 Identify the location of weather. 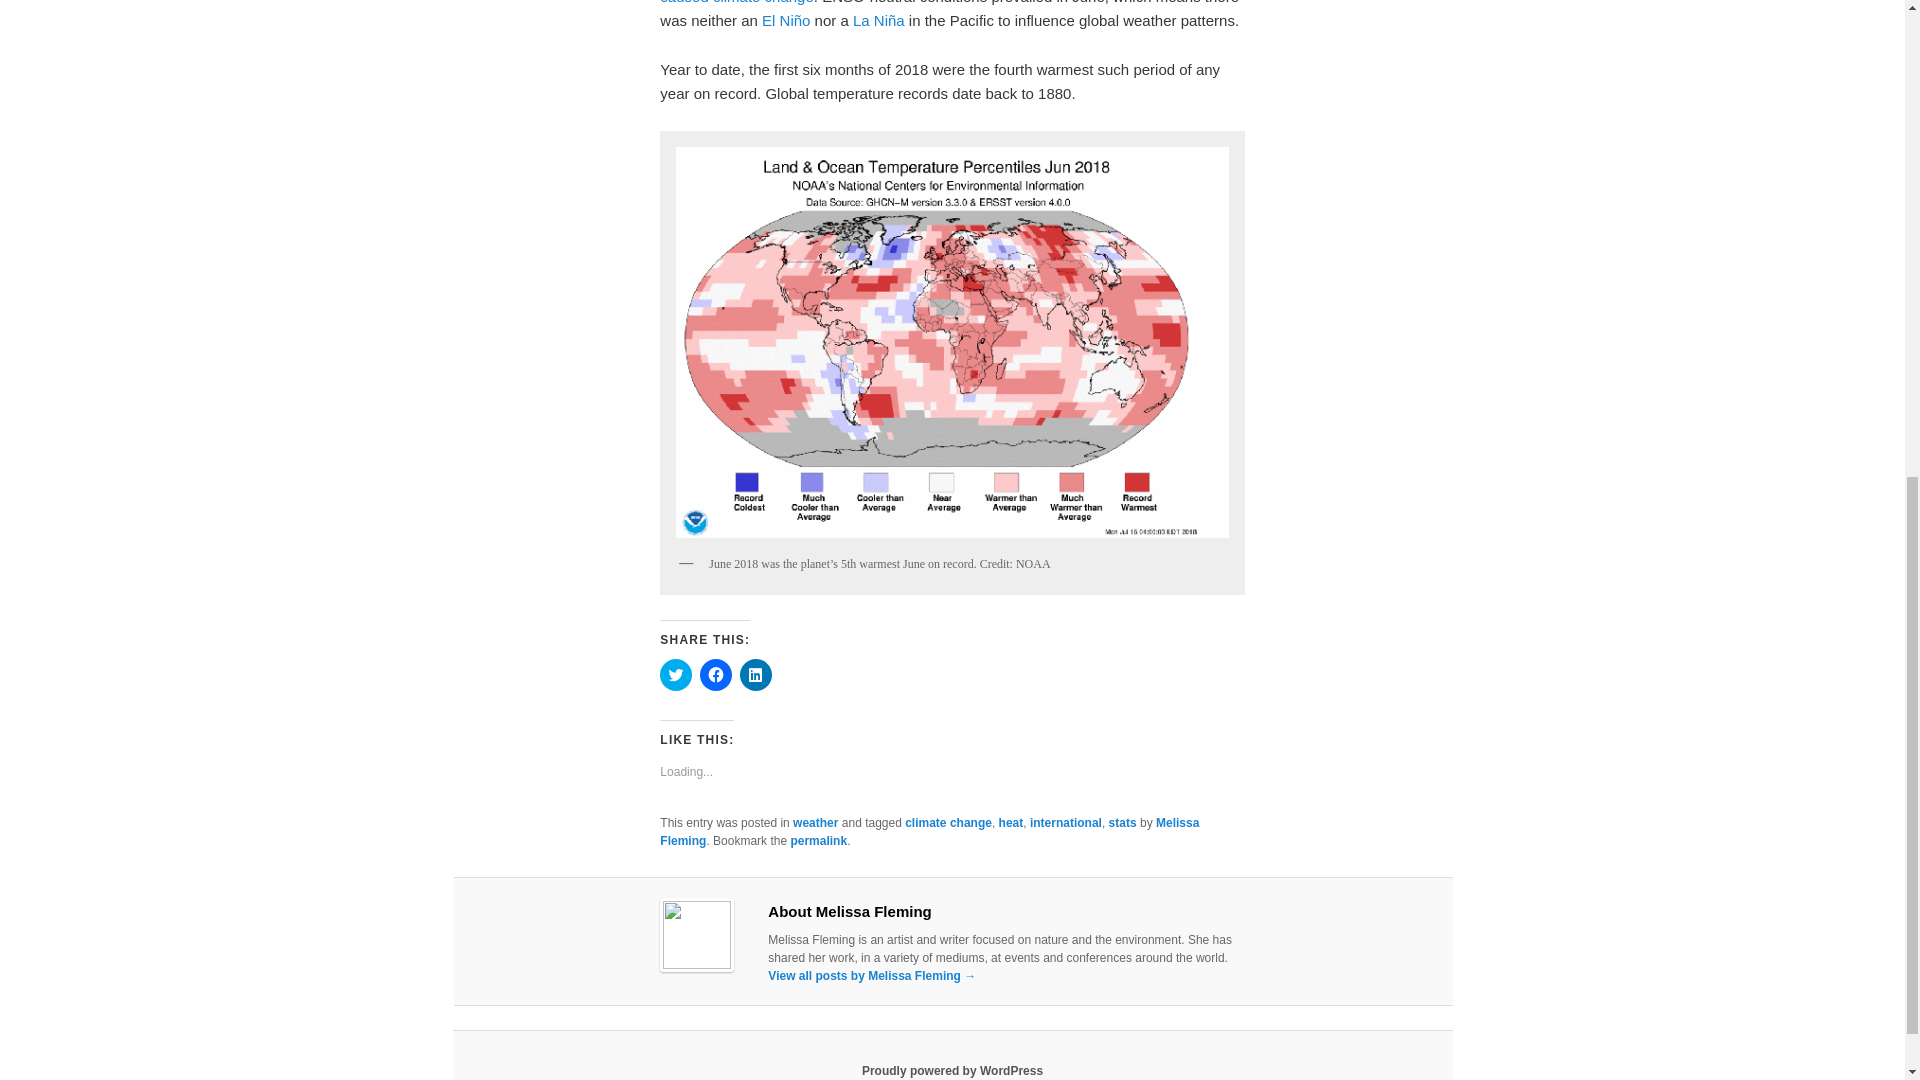
(814, 823).